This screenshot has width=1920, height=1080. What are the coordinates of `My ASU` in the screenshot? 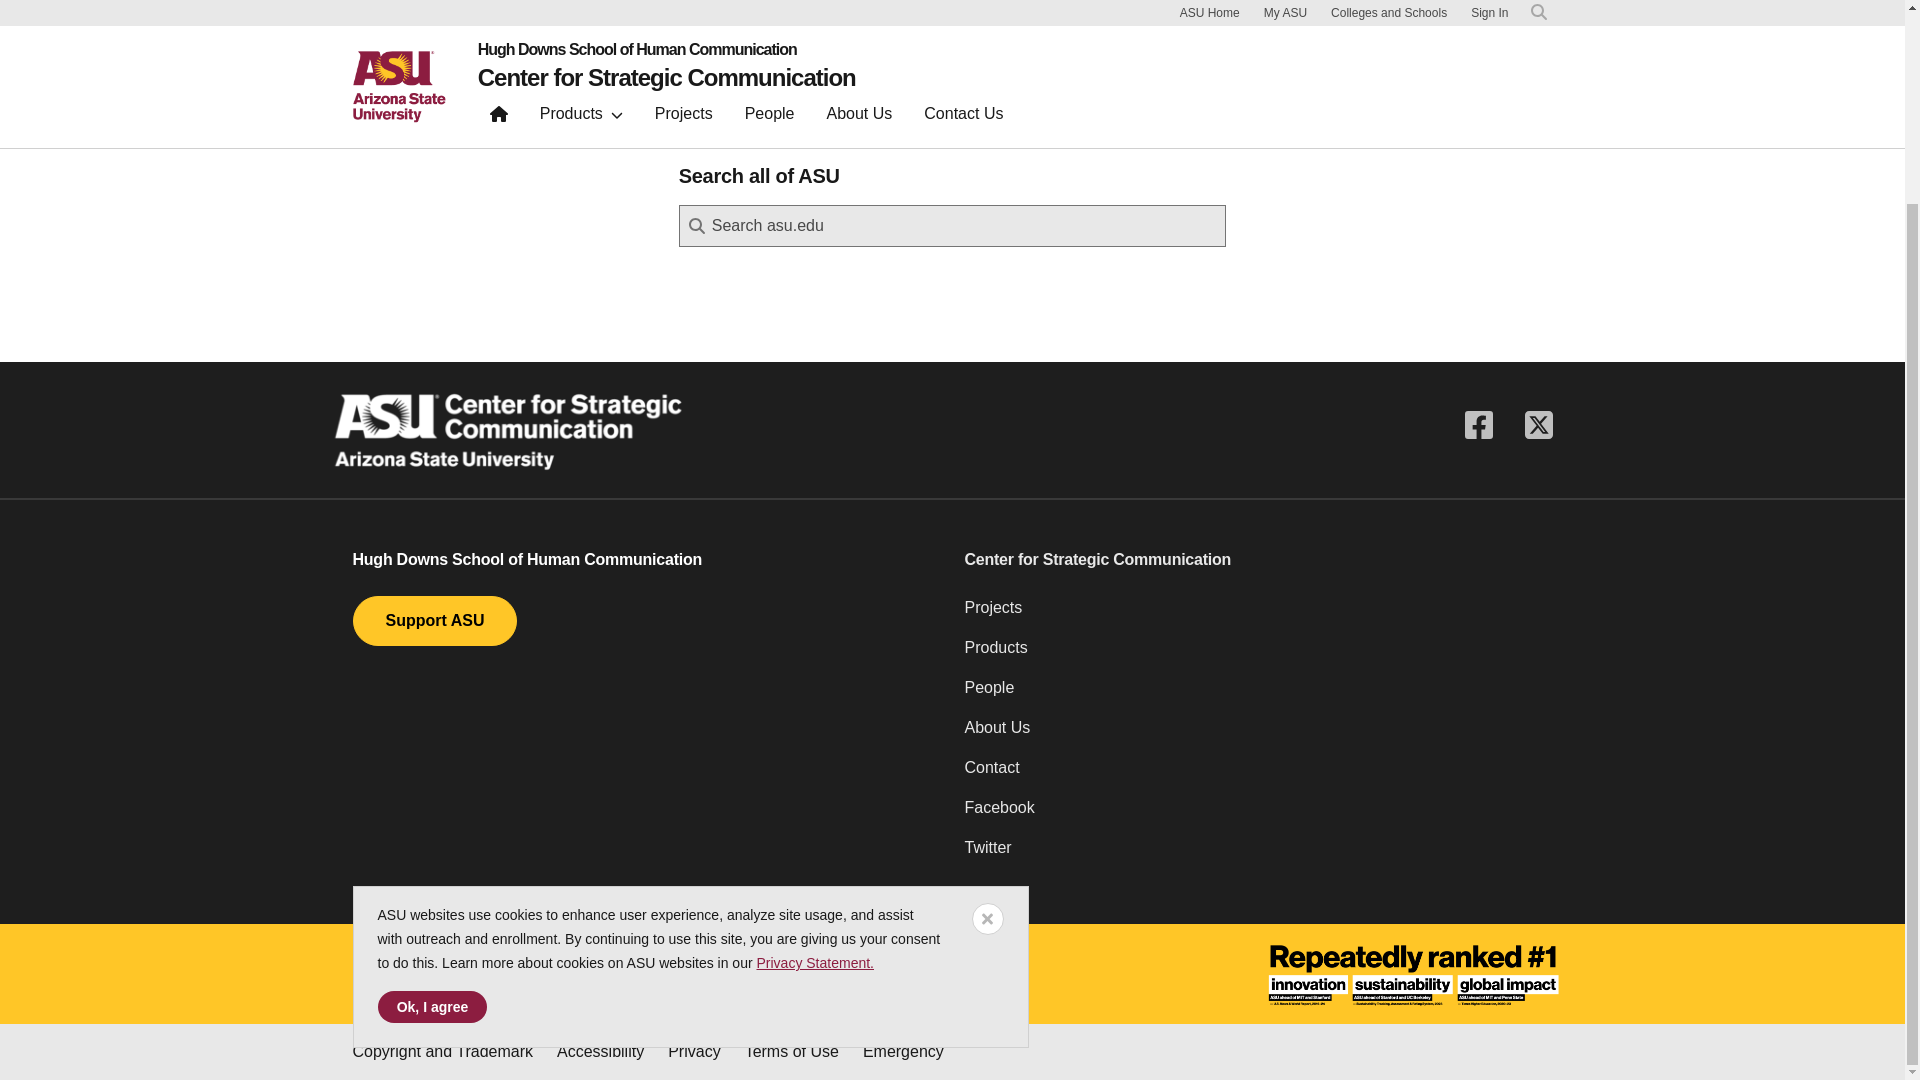 It's located at (836, 974).